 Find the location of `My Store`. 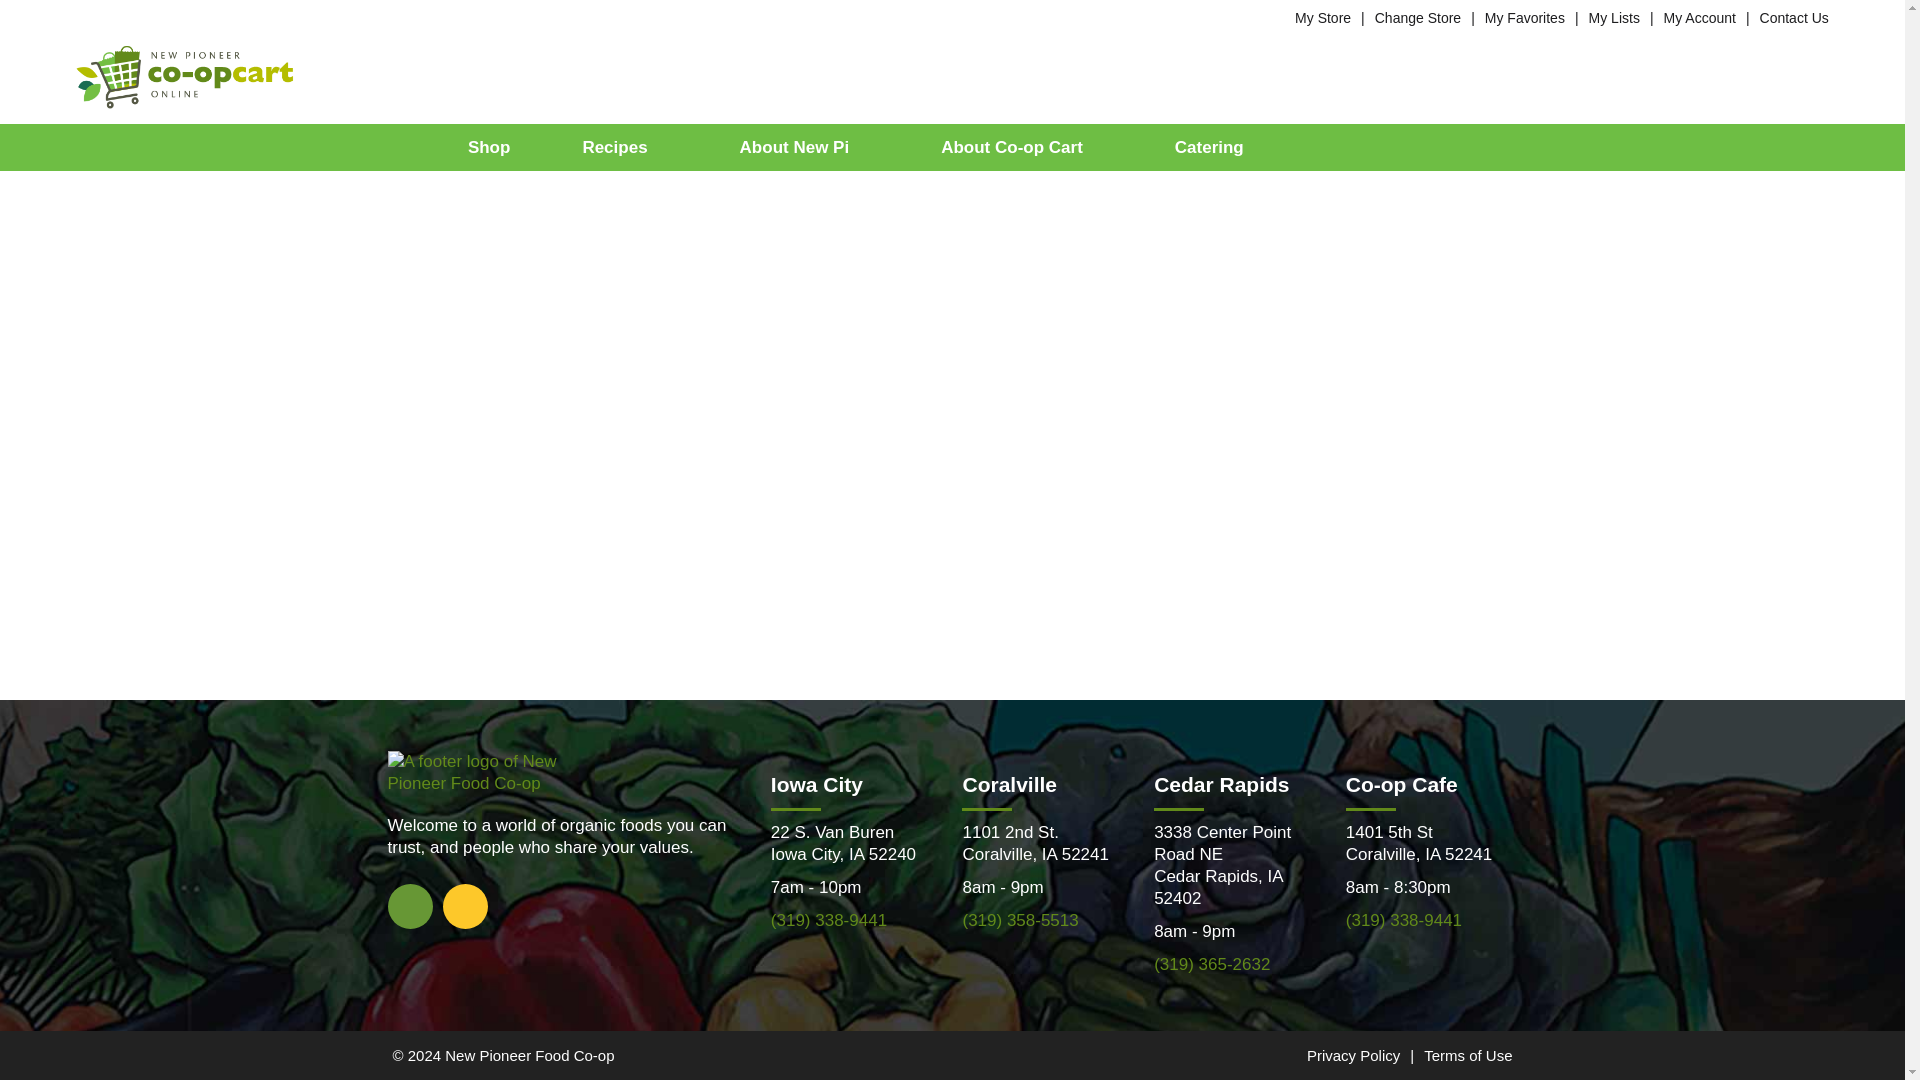

My Store is located at coordinates (1322, 17).